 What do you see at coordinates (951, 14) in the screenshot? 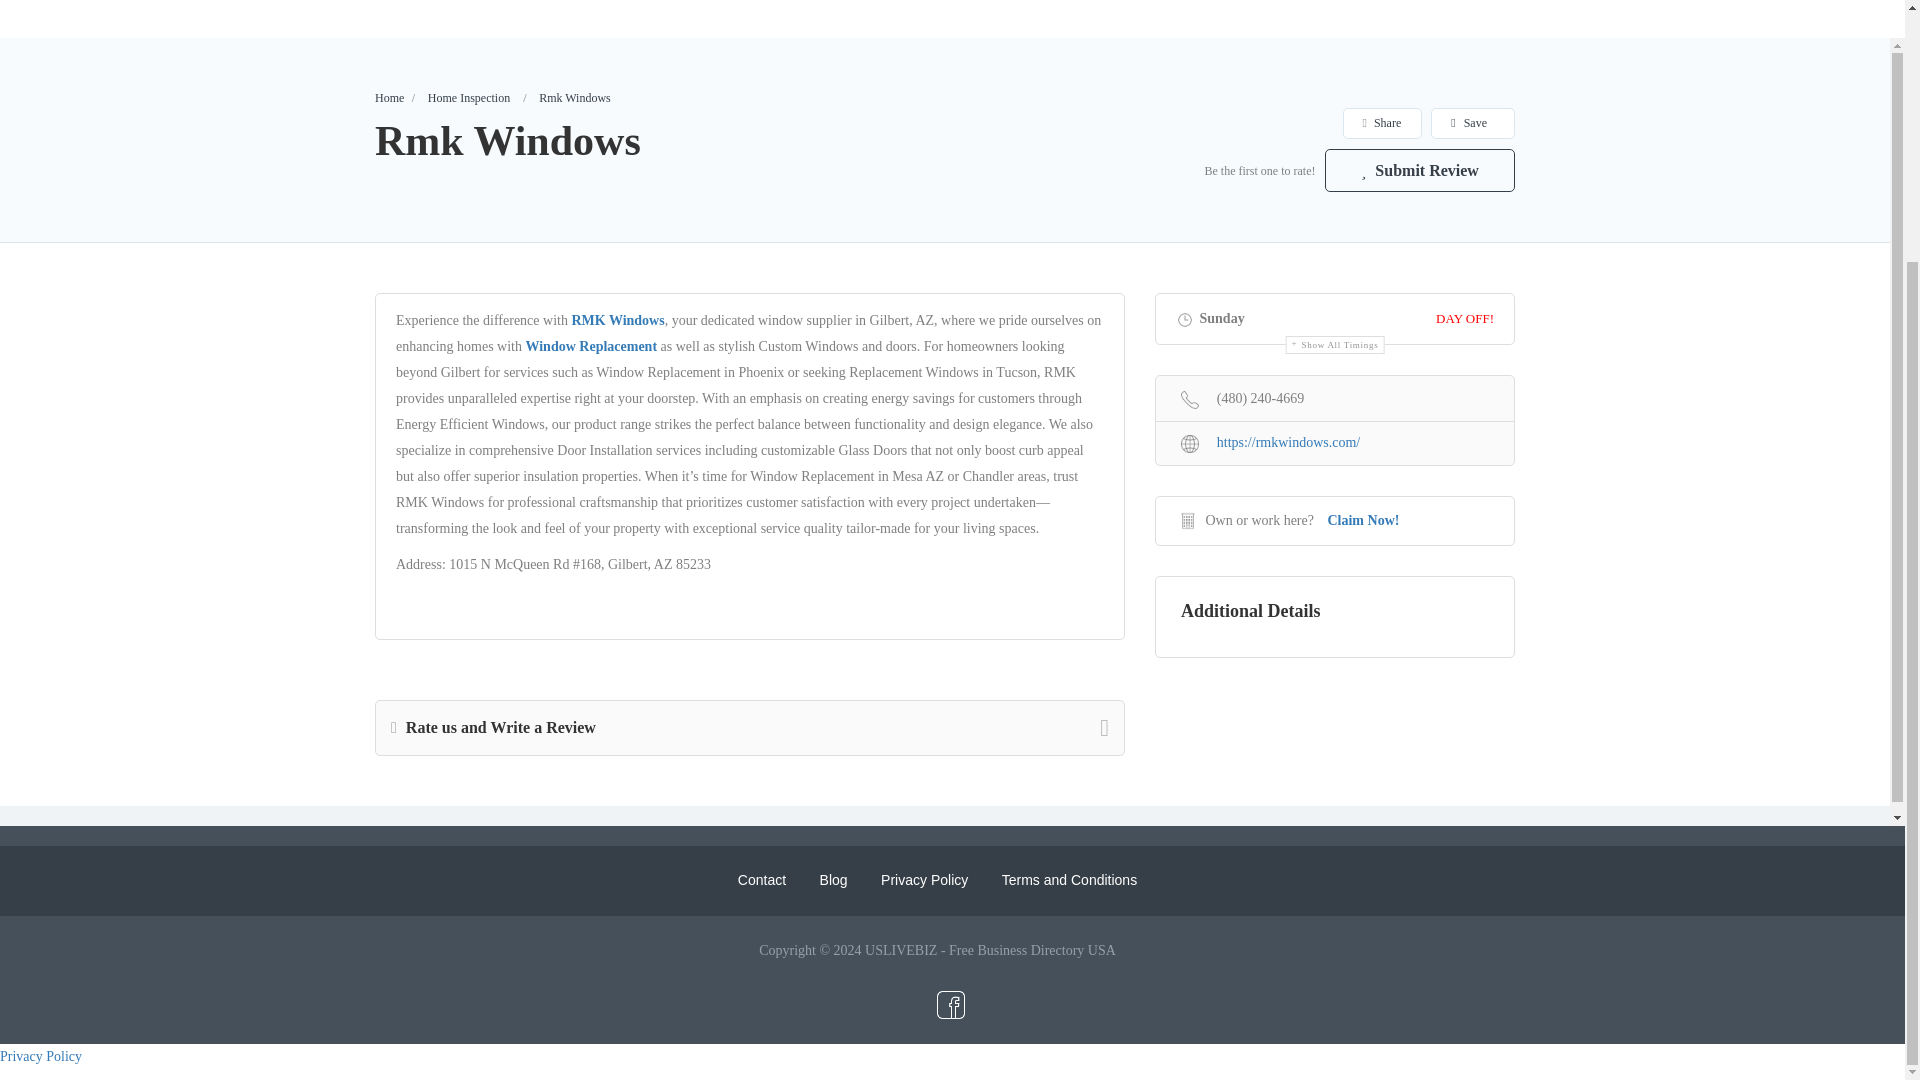
I see `Advertisement` at bounding box center [951, 14].